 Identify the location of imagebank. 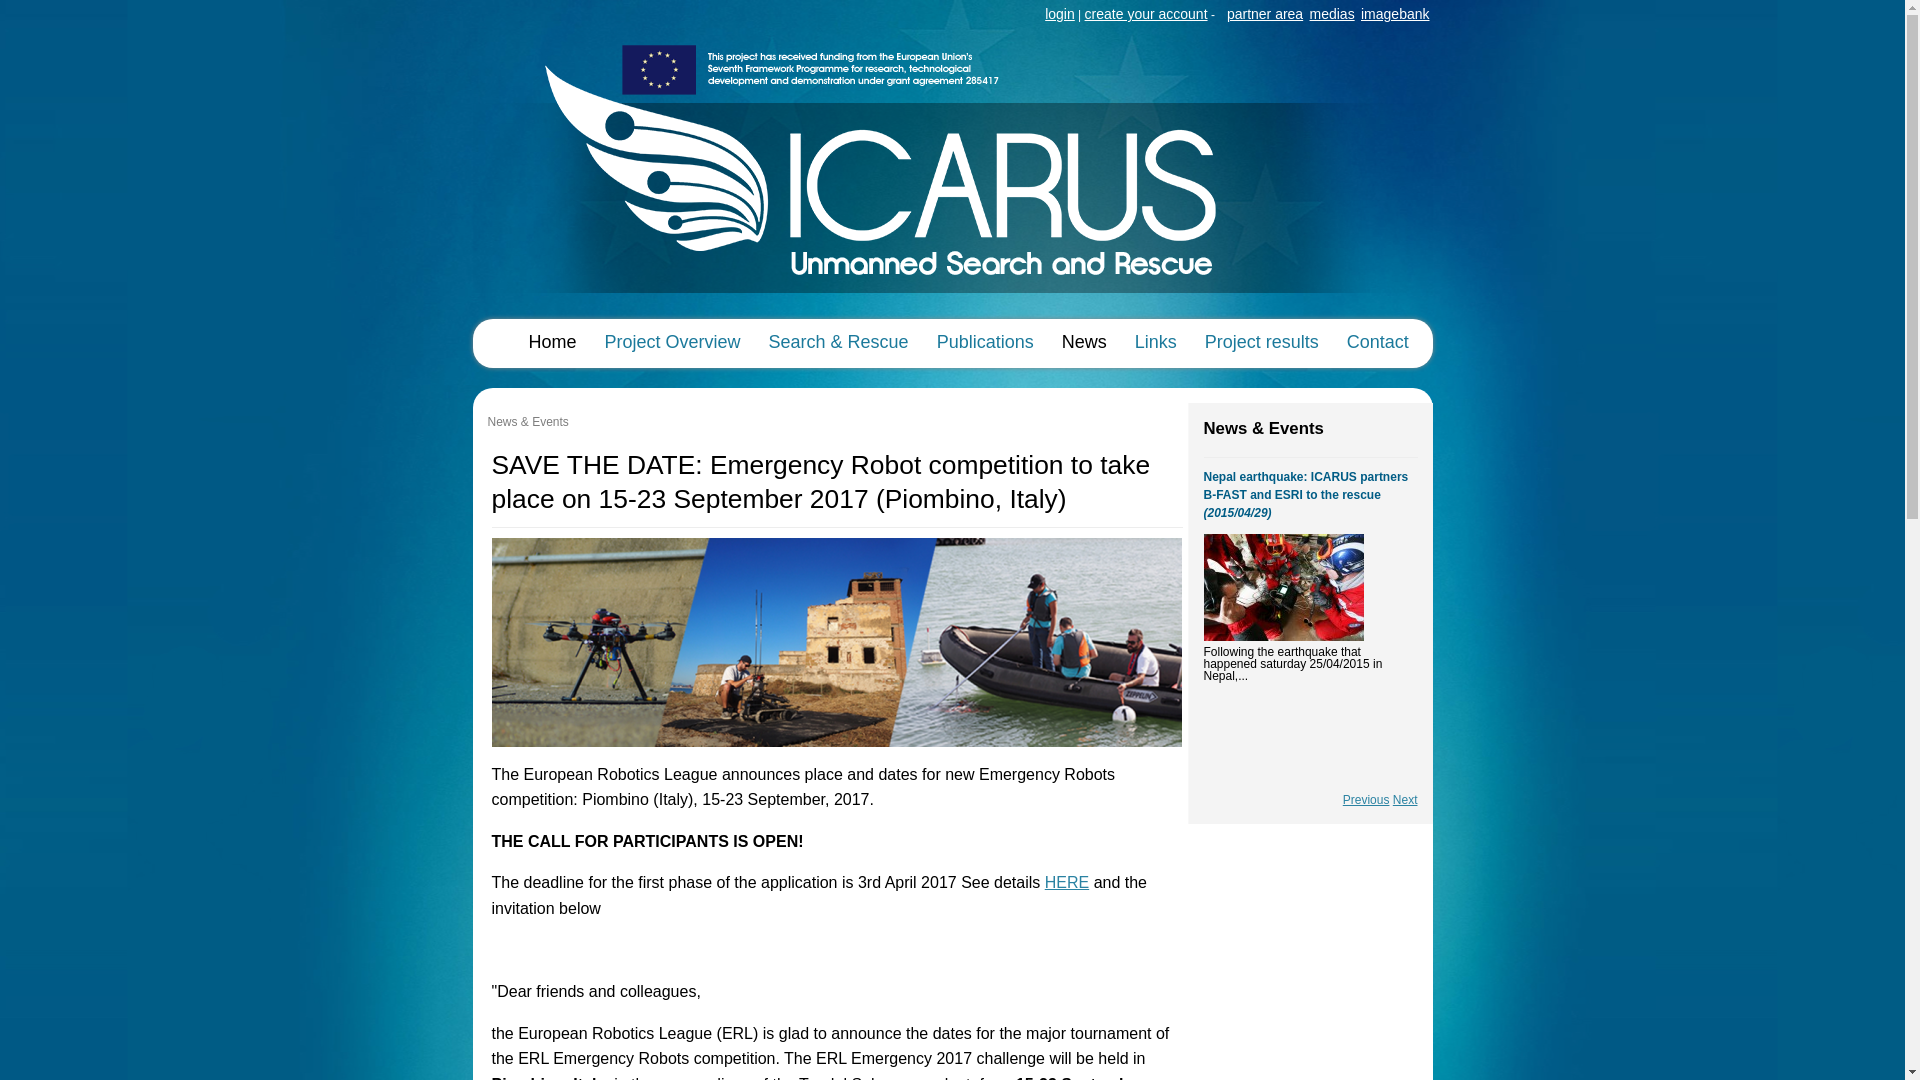
(1396, 14).